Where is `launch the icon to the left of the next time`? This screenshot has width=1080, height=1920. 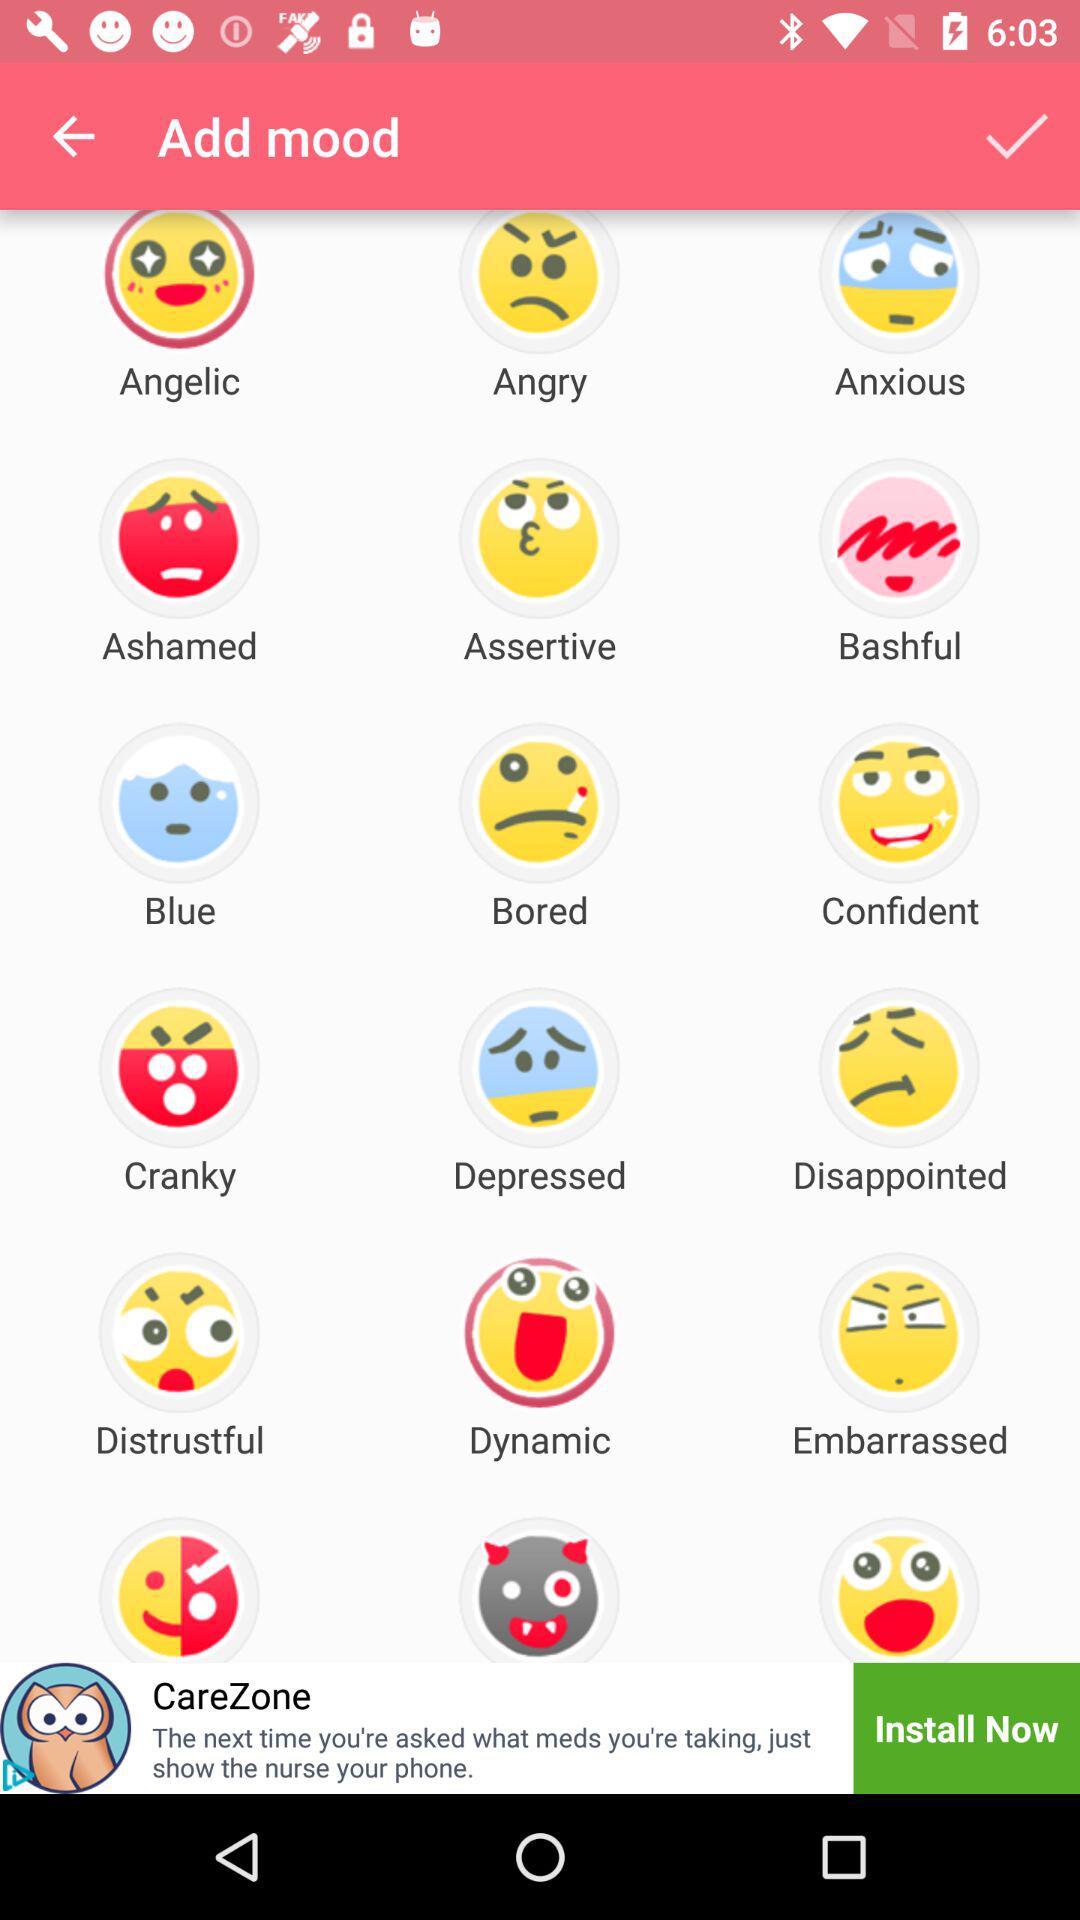 launch the icon to the left of the next time is located at coordinates (18, 1775).